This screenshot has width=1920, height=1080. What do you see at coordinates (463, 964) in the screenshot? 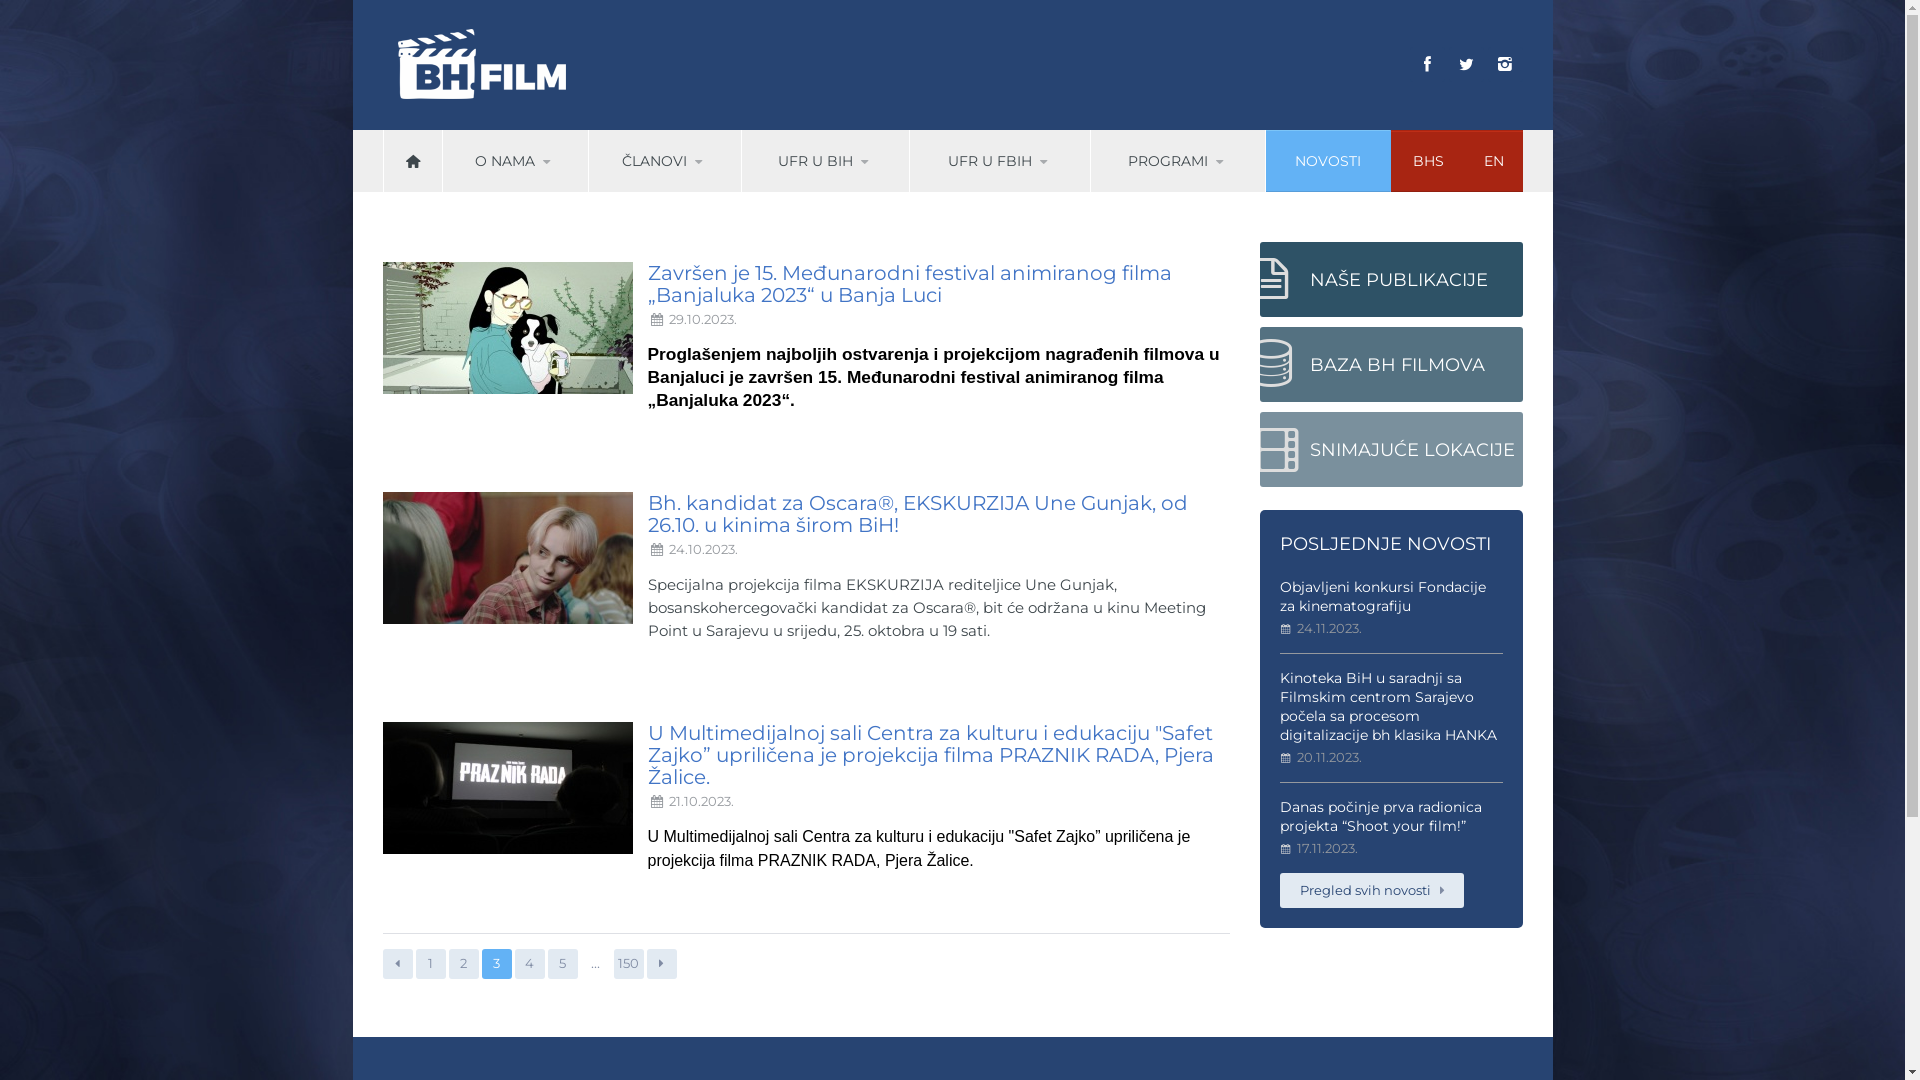
I see `2` at bounding box center [463, 964].